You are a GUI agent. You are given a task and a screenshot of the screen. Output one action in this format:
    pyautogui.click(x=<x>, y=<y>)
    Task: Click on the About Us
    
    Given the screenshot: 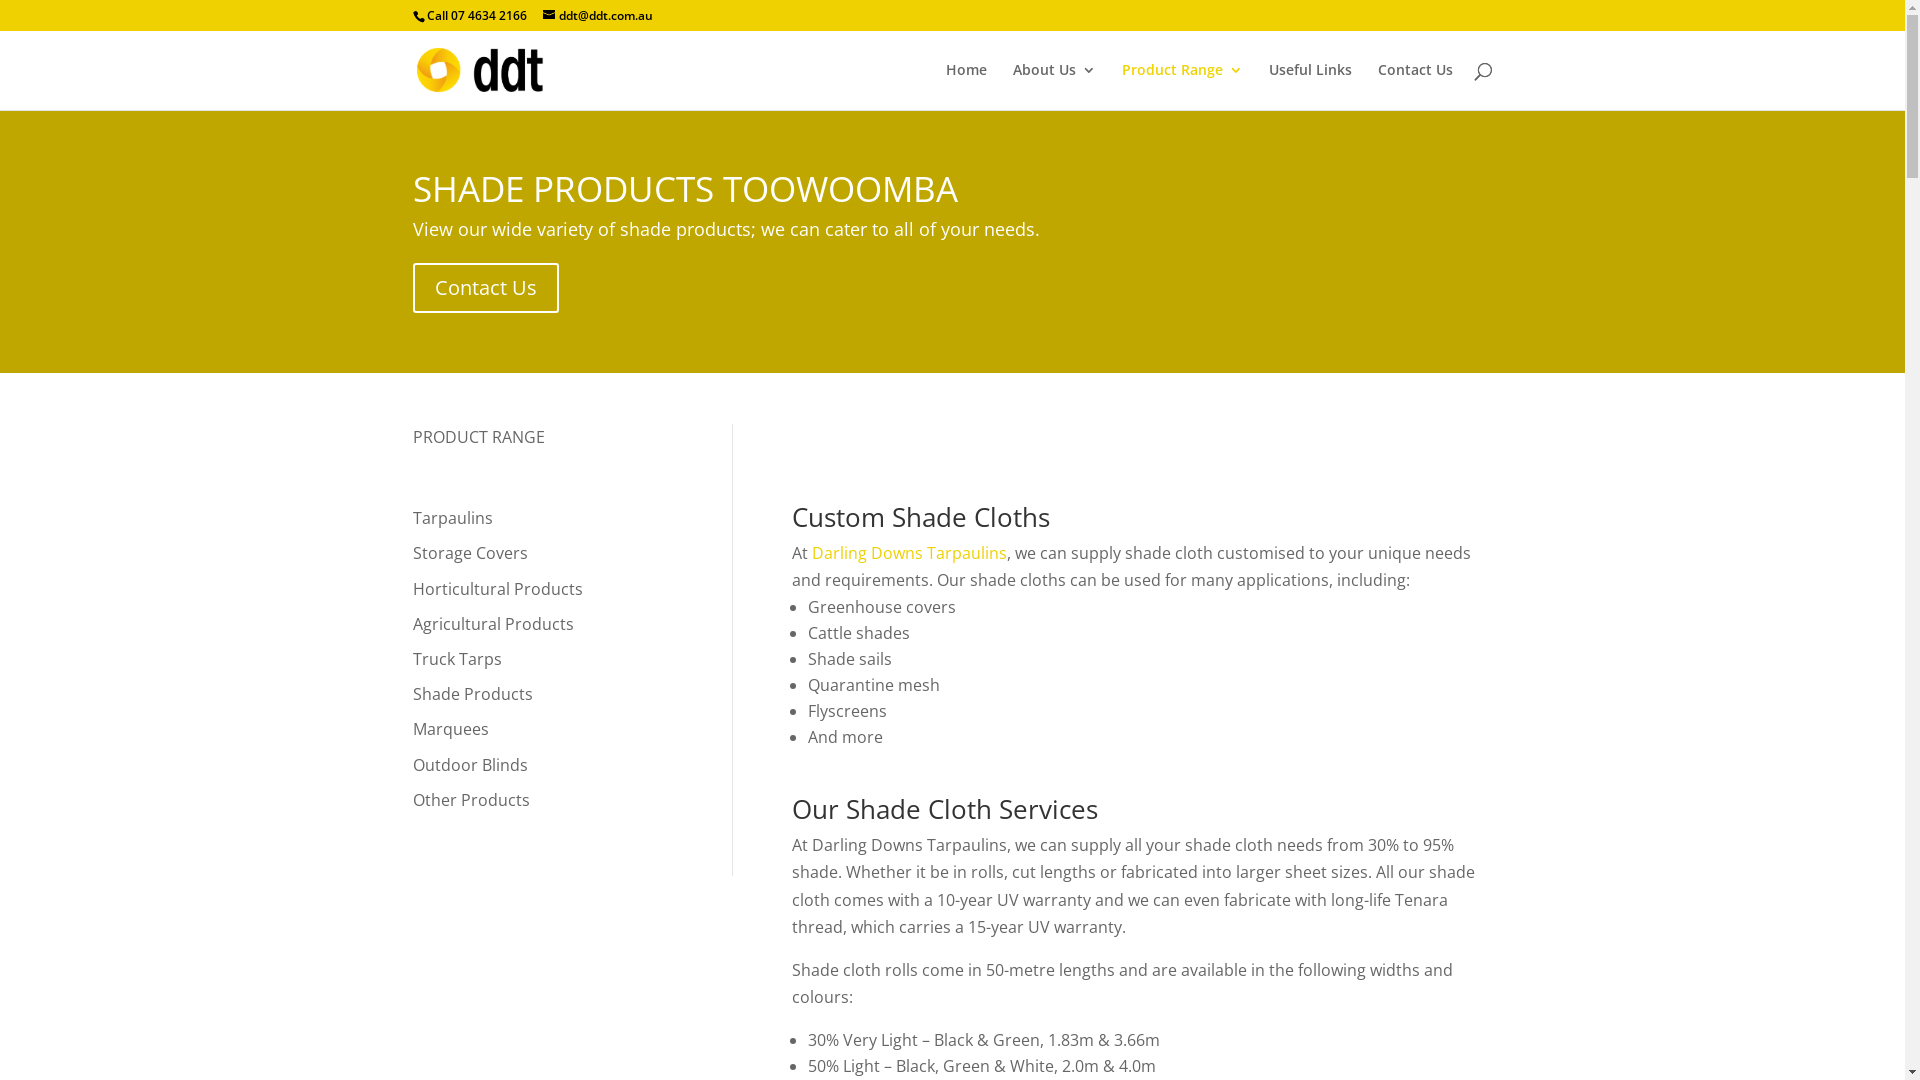 What is the action you would take?
    pyautogui.click(x=1054, y=86)
    